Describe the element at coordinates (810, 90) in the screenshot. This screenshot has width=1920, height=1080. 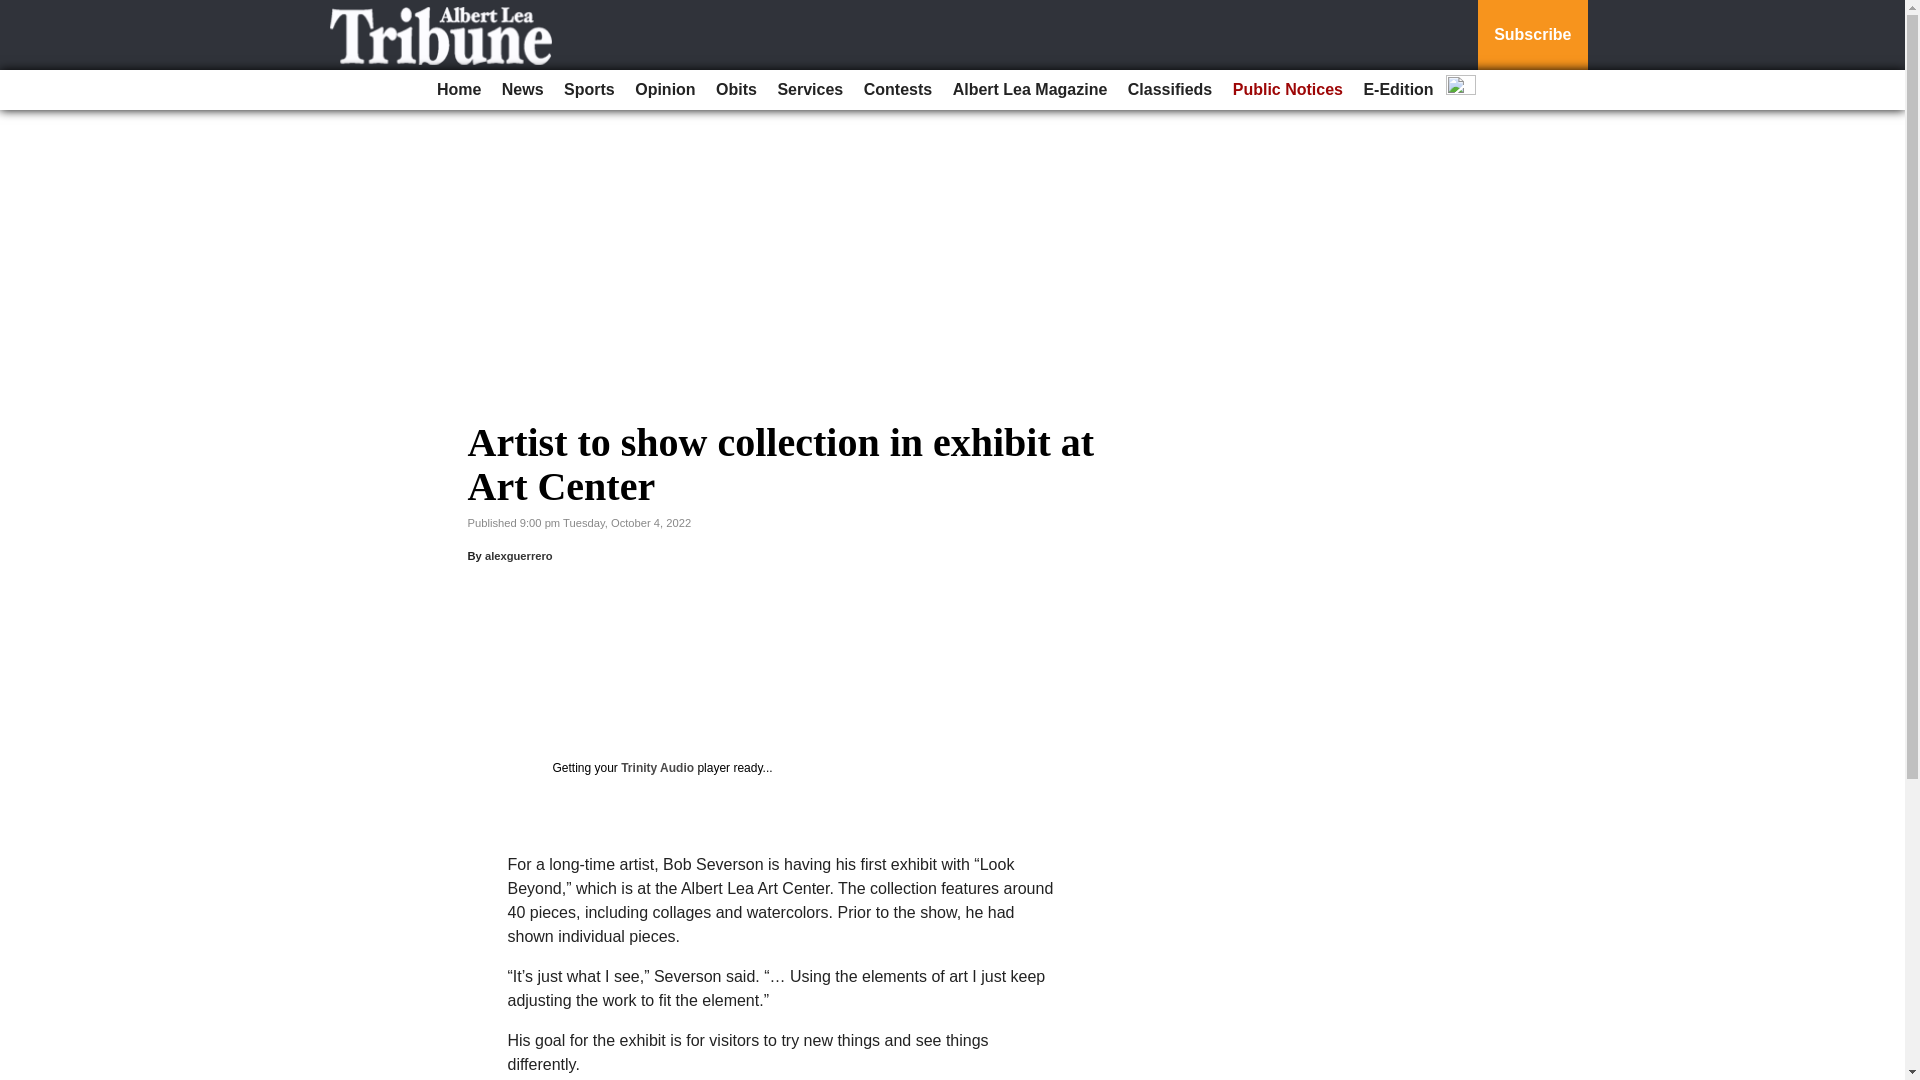
I see `Services` at that location.